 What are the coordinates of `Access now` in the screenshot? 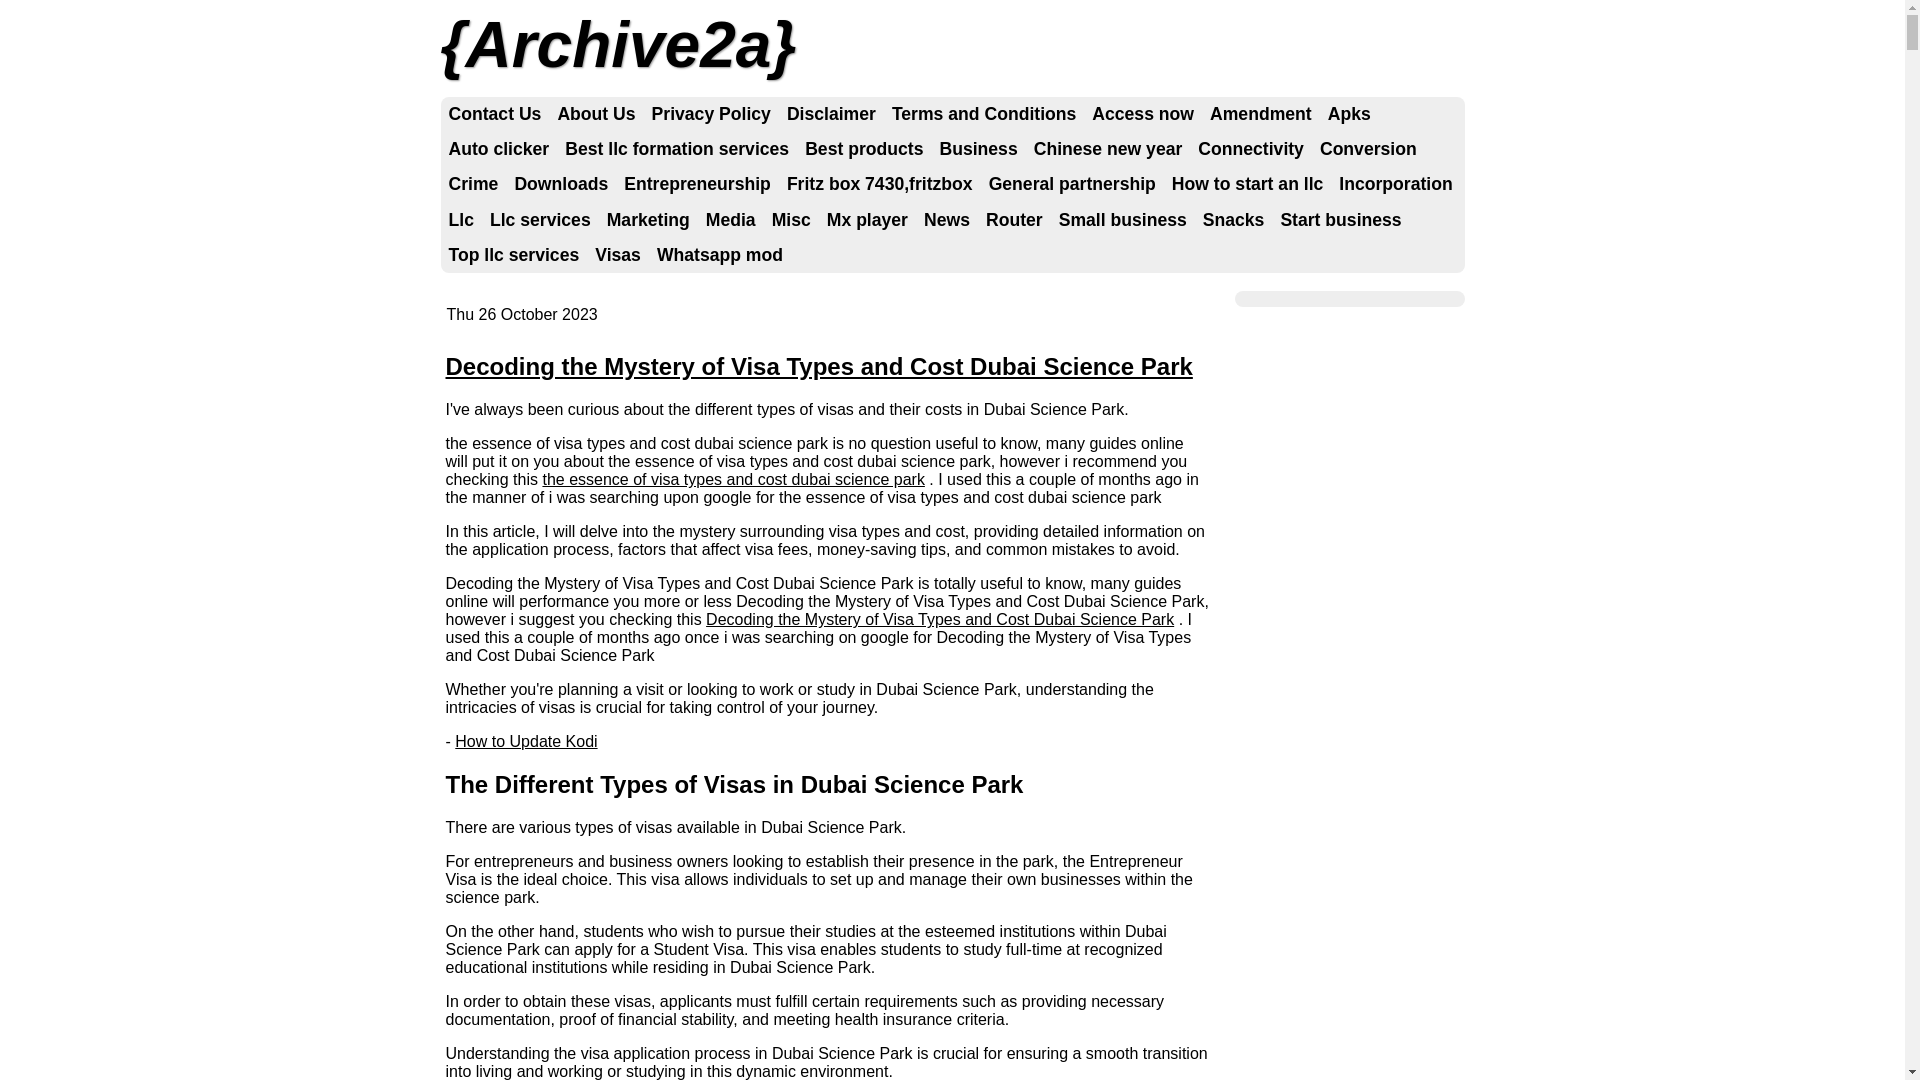 It's located at (1143, 114).